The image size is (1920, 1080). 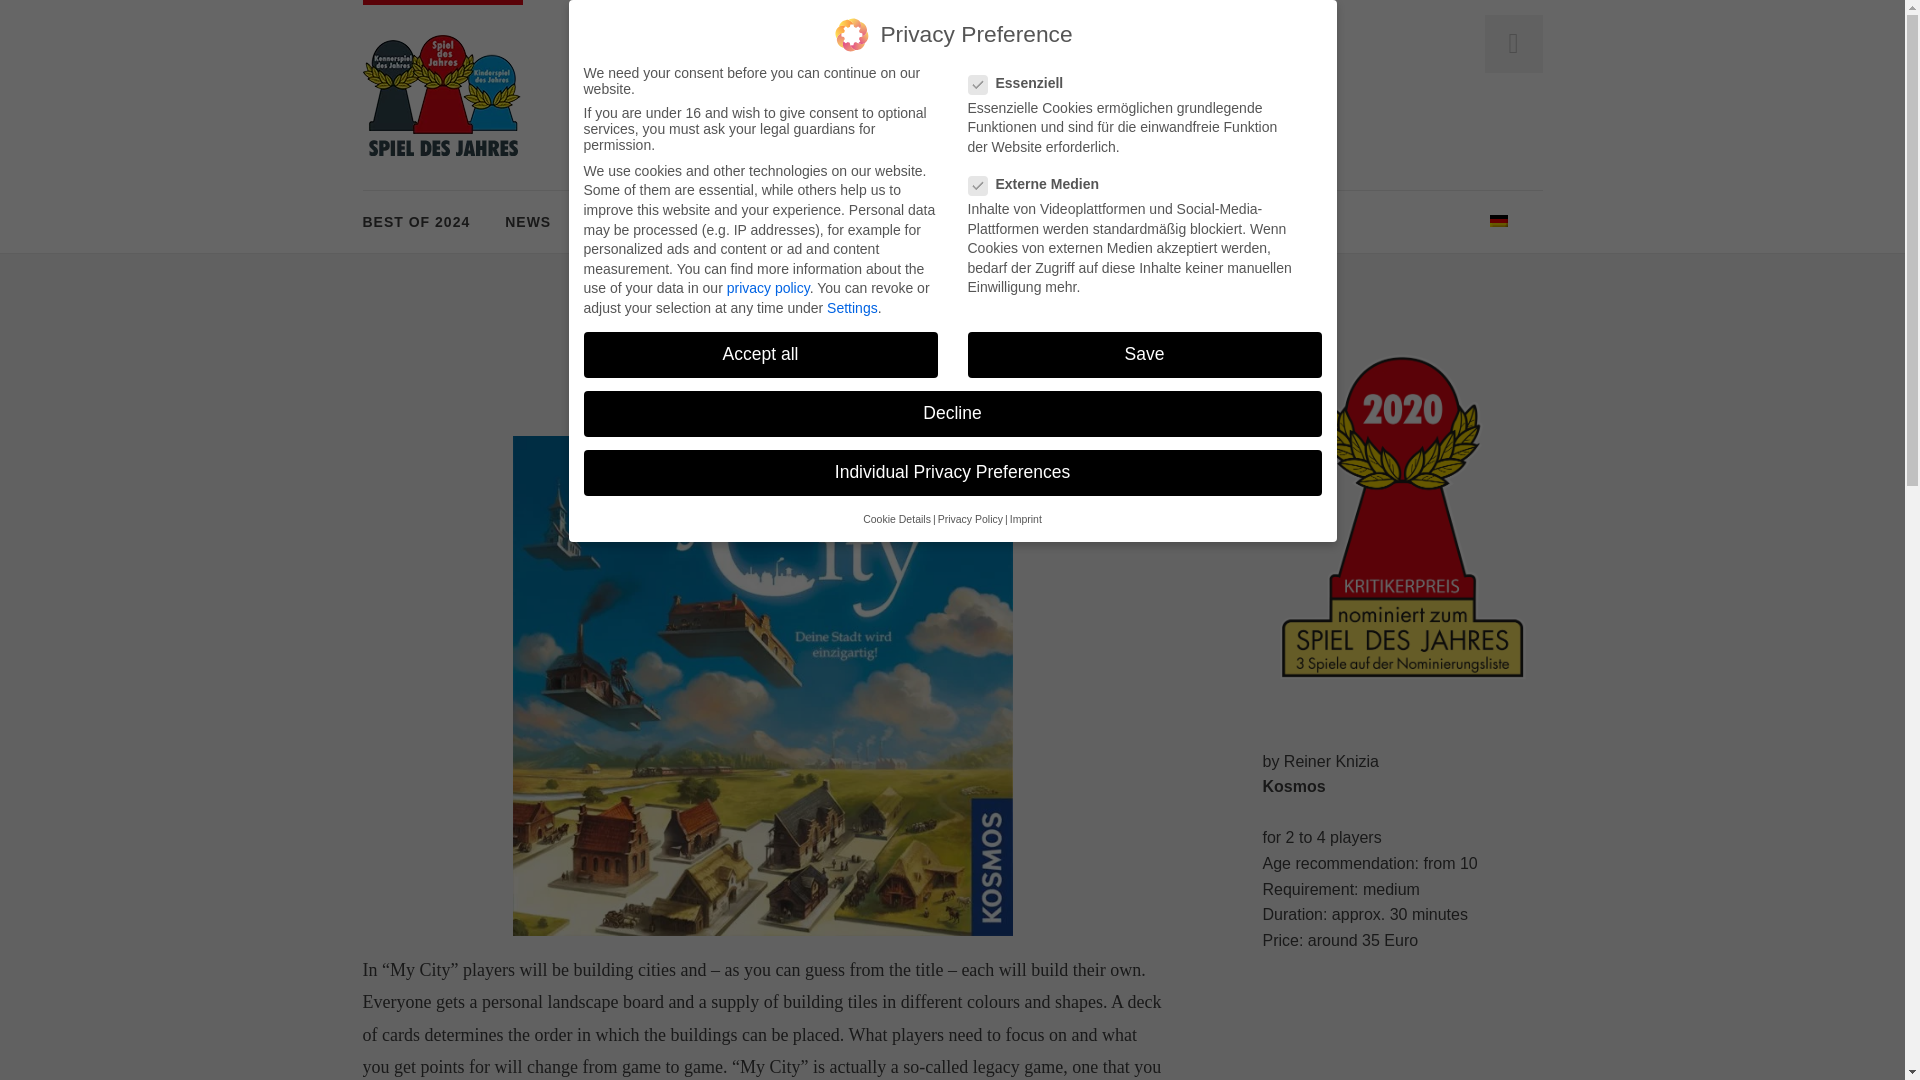 What do you see at coordinates (952, 414) in the screenshot?
I see `Decline` at bounding box center [952, 414].